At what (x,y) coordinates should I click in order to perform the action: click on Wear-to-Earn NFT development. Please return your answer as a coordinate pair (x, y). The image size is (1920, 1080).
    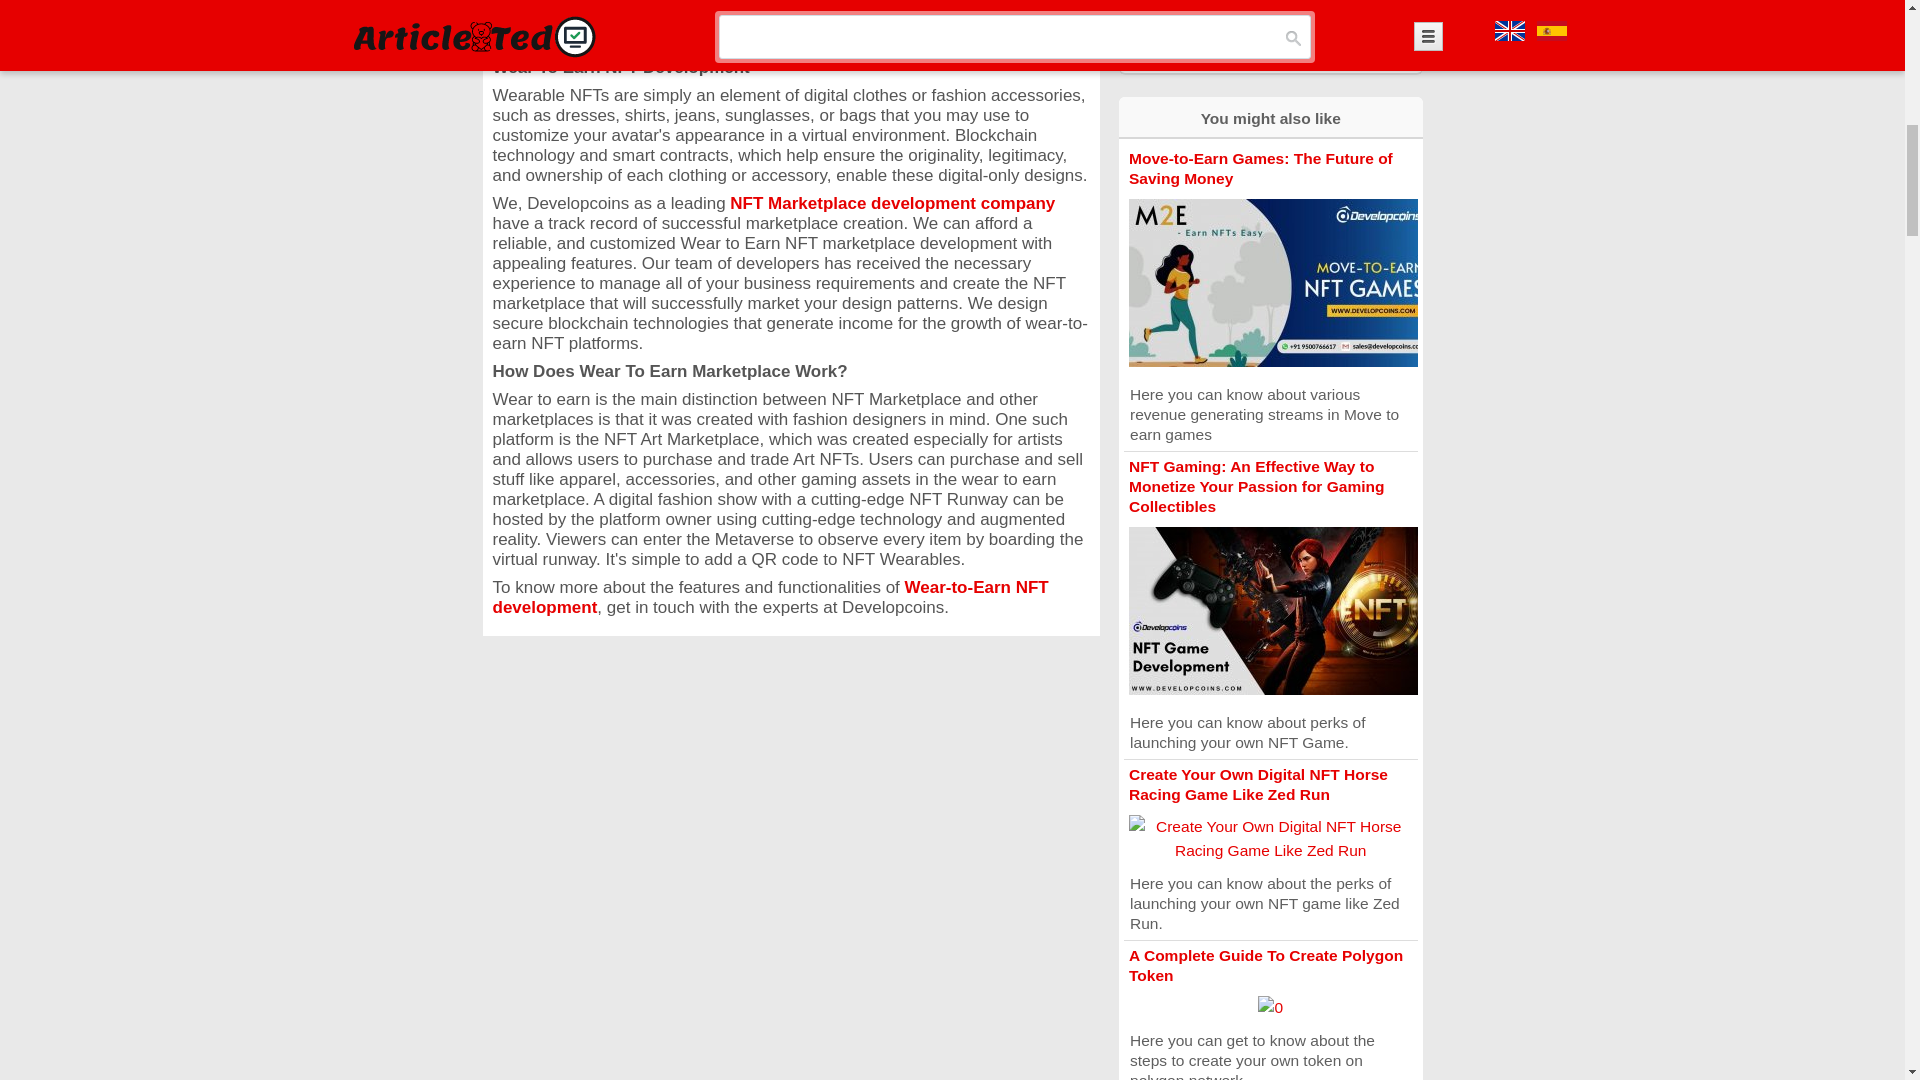
    Looking at the image, I should click on (770, 596).